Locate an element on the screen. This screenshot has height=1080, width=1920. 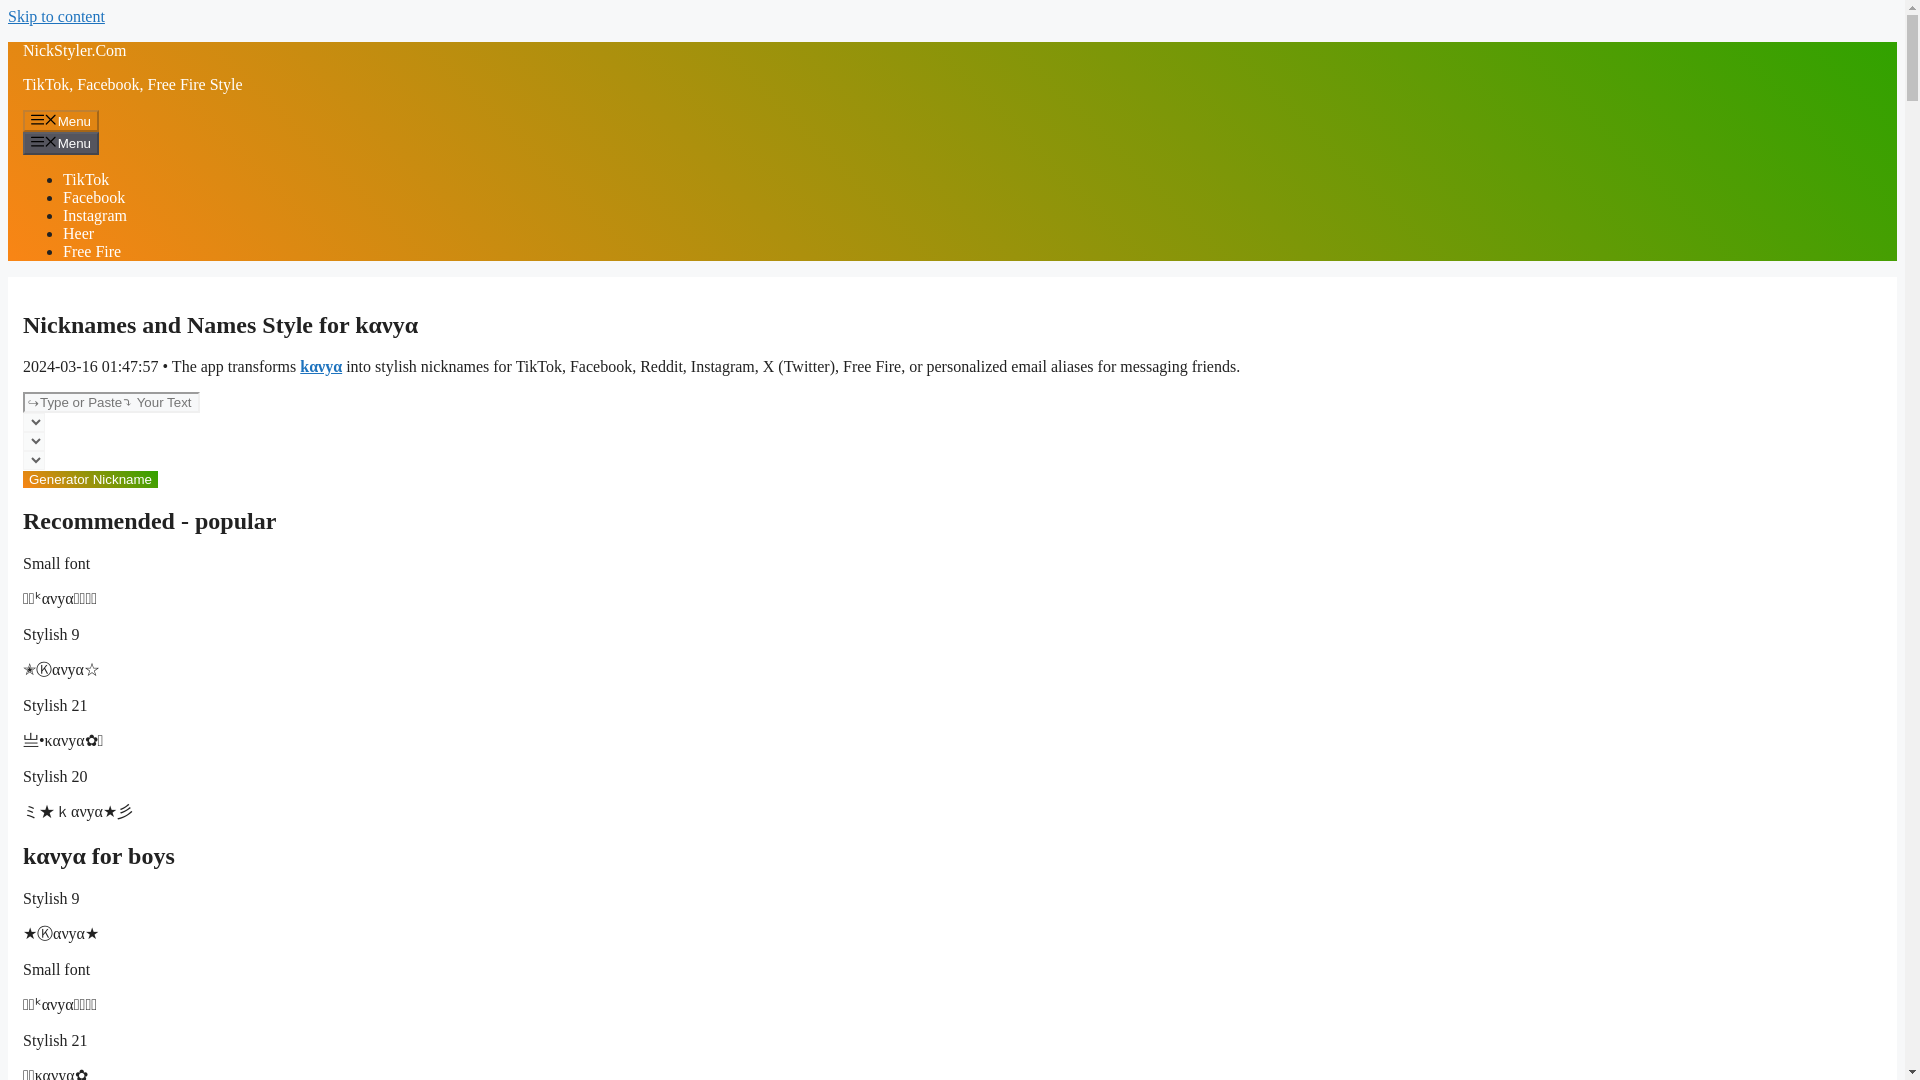
Facebook is located at coordinates (94, 198).